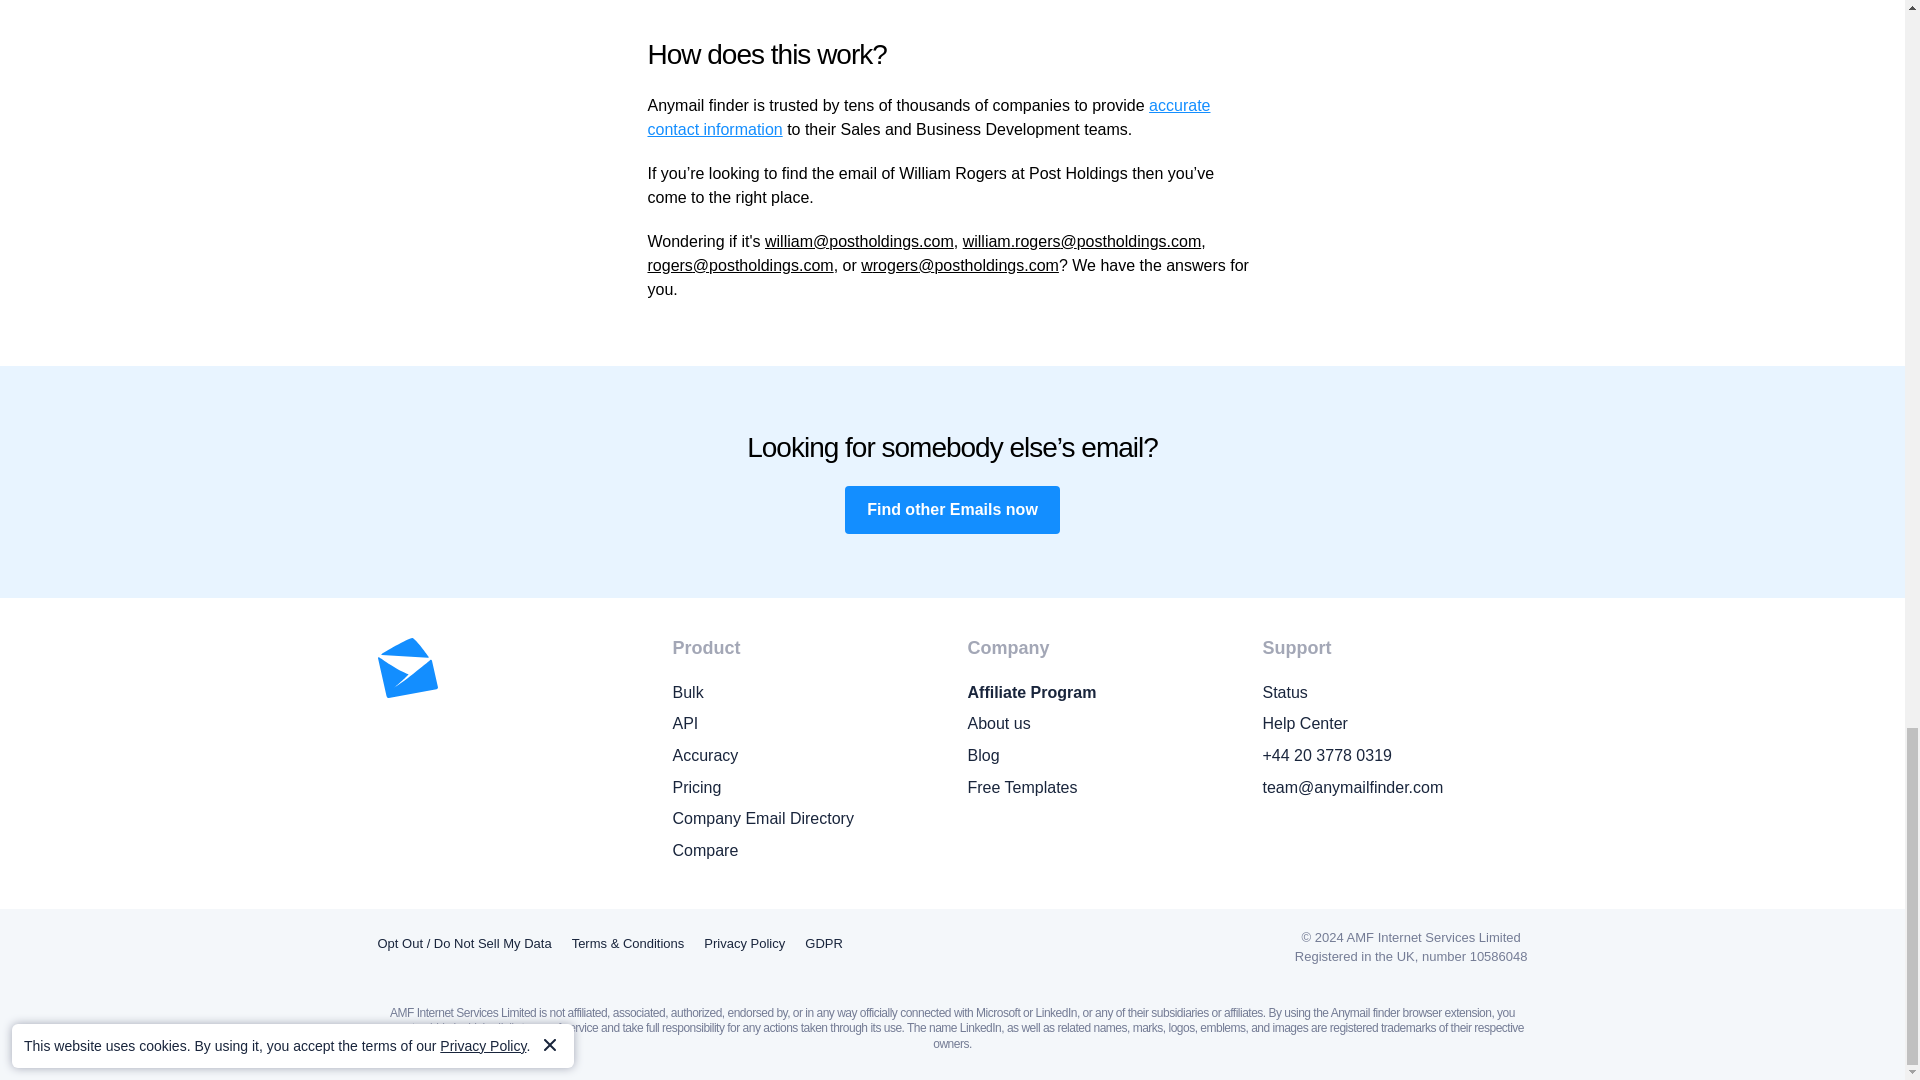 This screenshot has height=1080, width=1920. What do you see at coordinates (804, 723) in the screenshot?
I see `API` at bounding box center [804, 723].